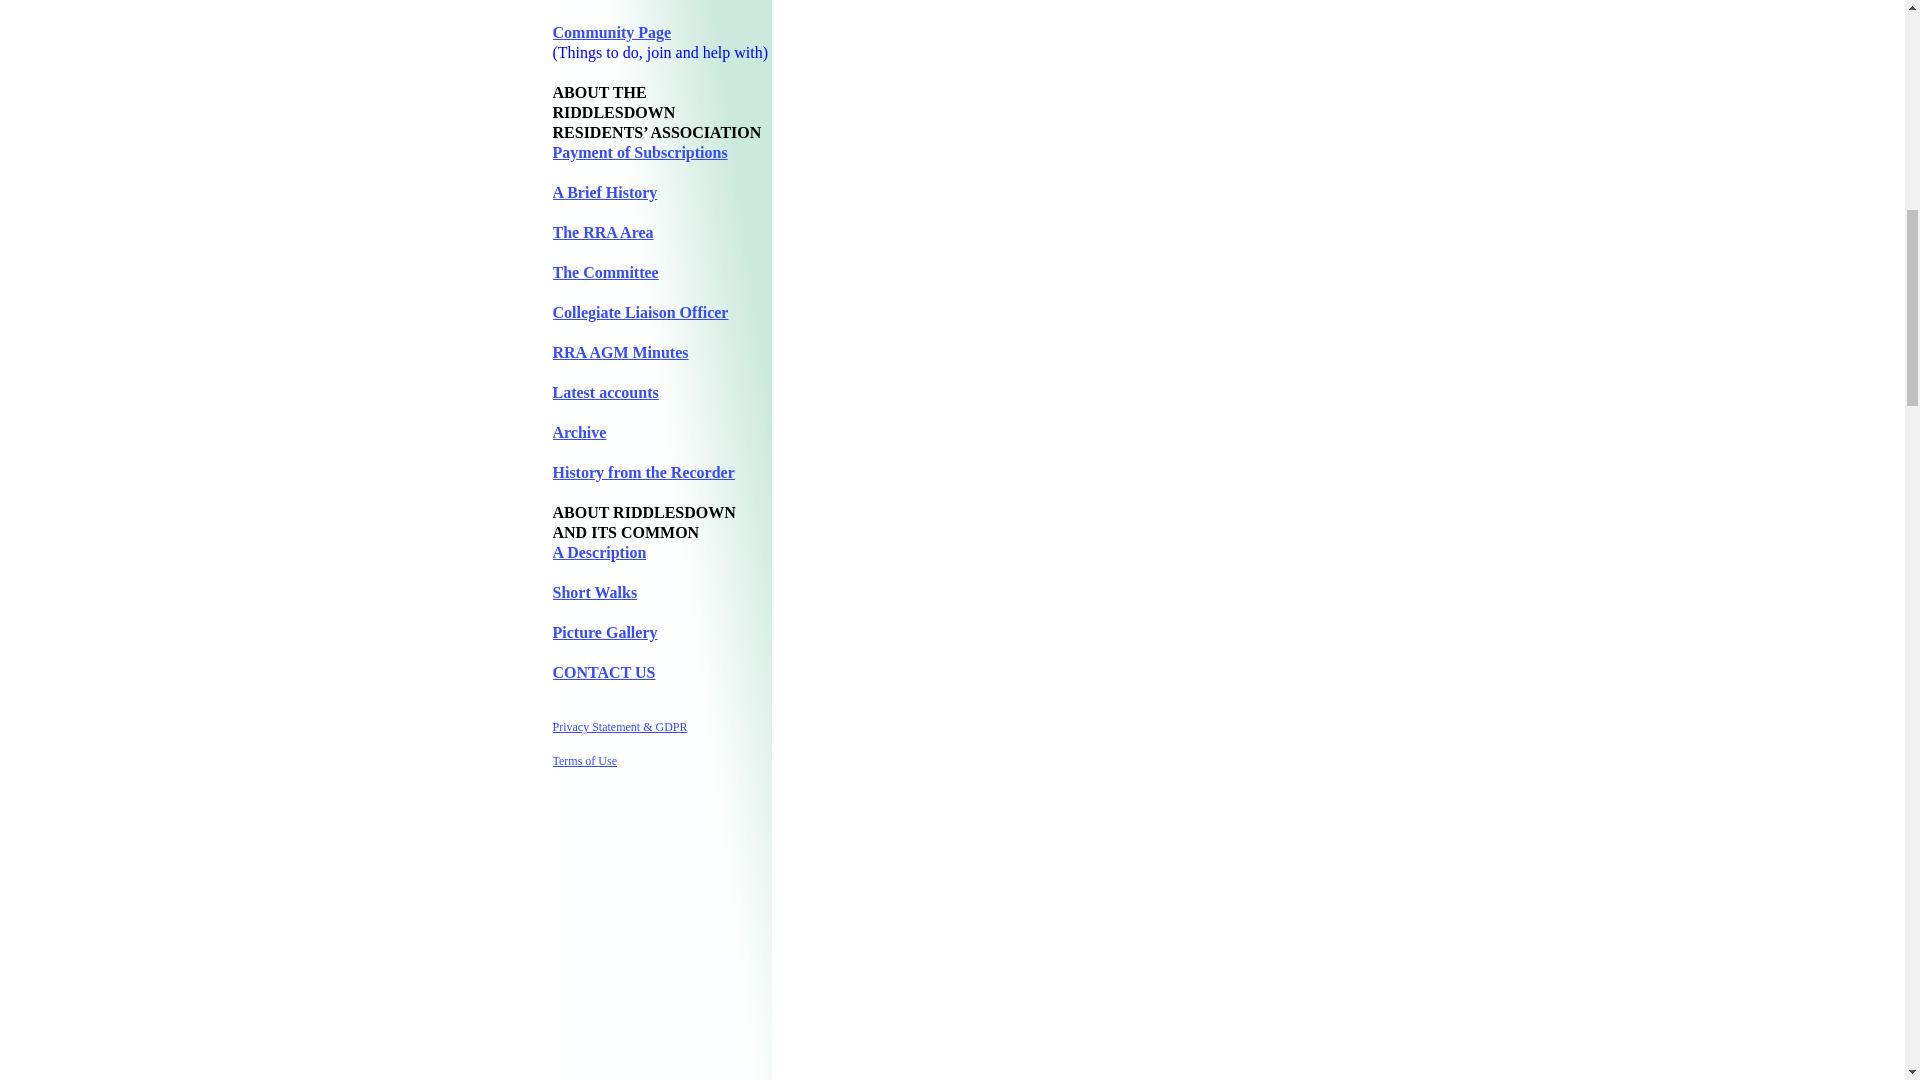  I want to click on A Brief History, so click(604, 192).